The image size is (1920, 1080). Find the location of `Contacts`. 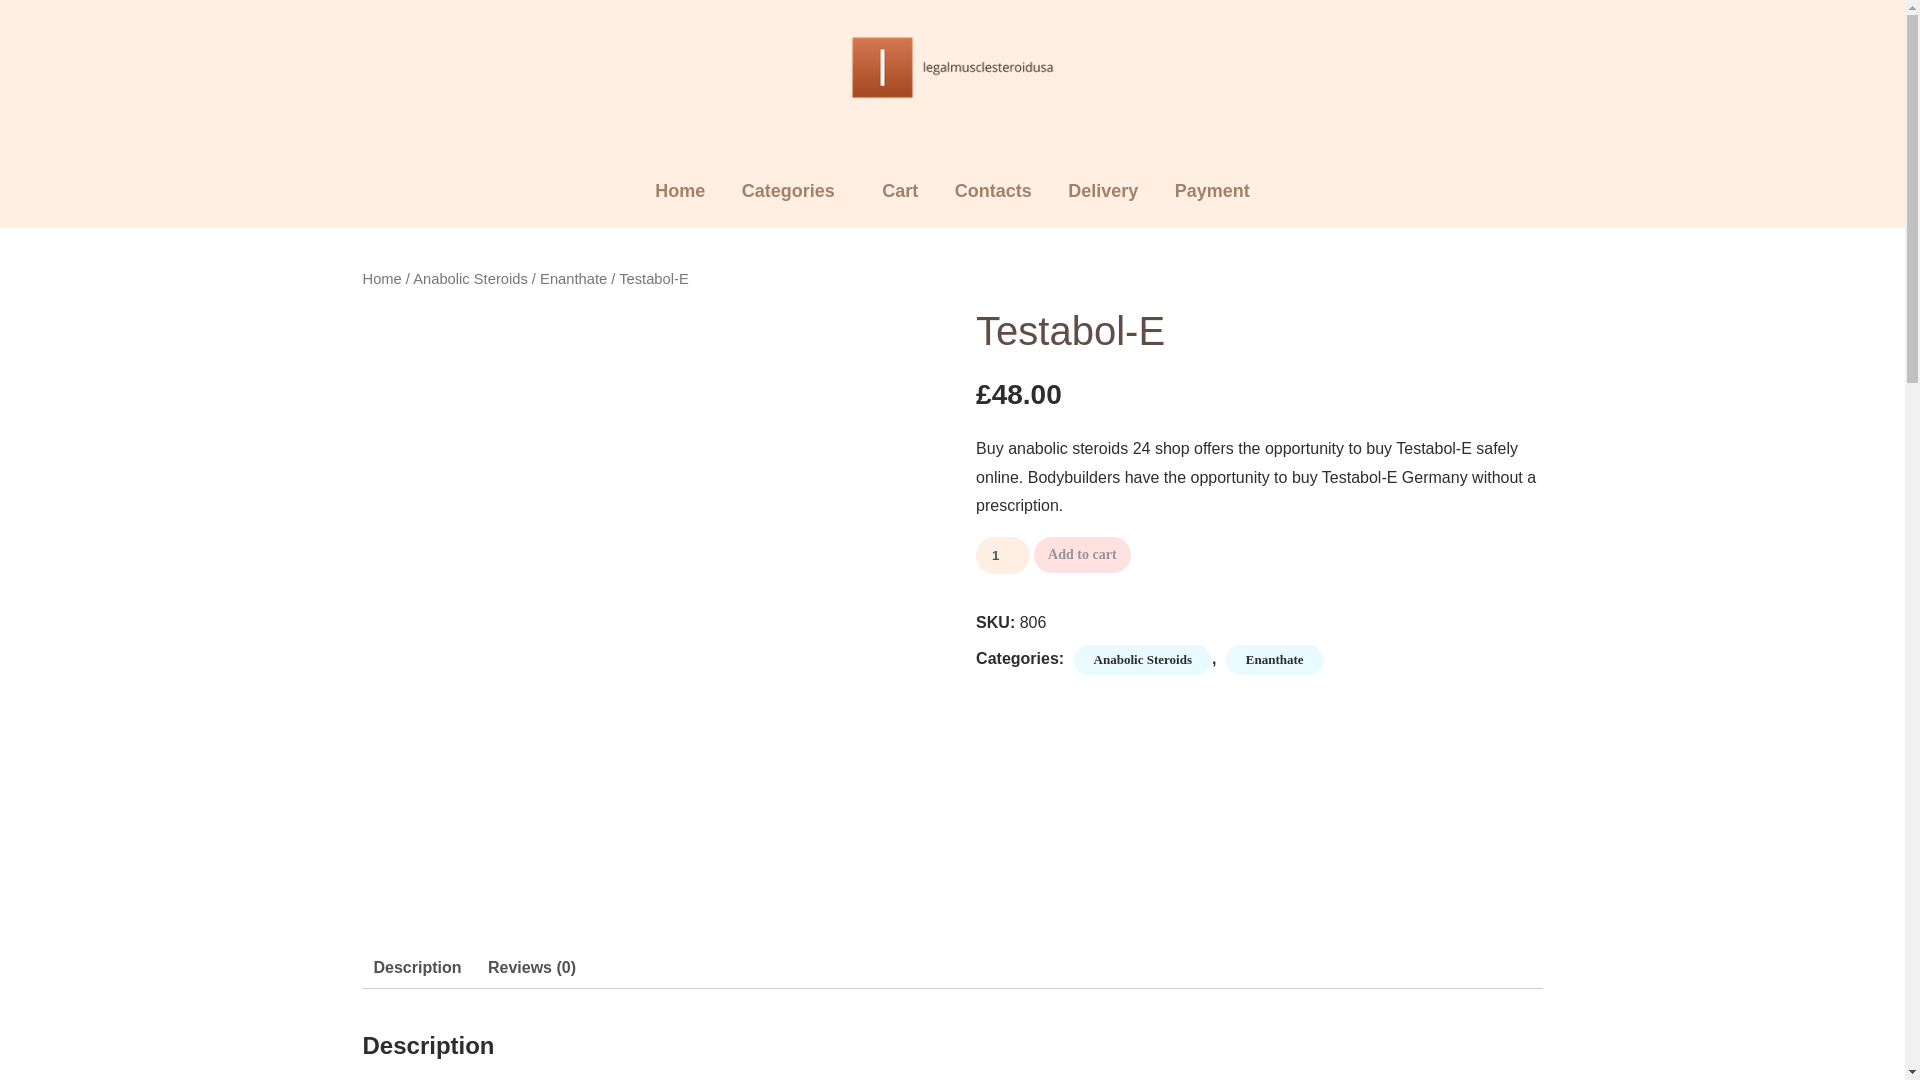

Contacts is located at coordinates (993, 191).